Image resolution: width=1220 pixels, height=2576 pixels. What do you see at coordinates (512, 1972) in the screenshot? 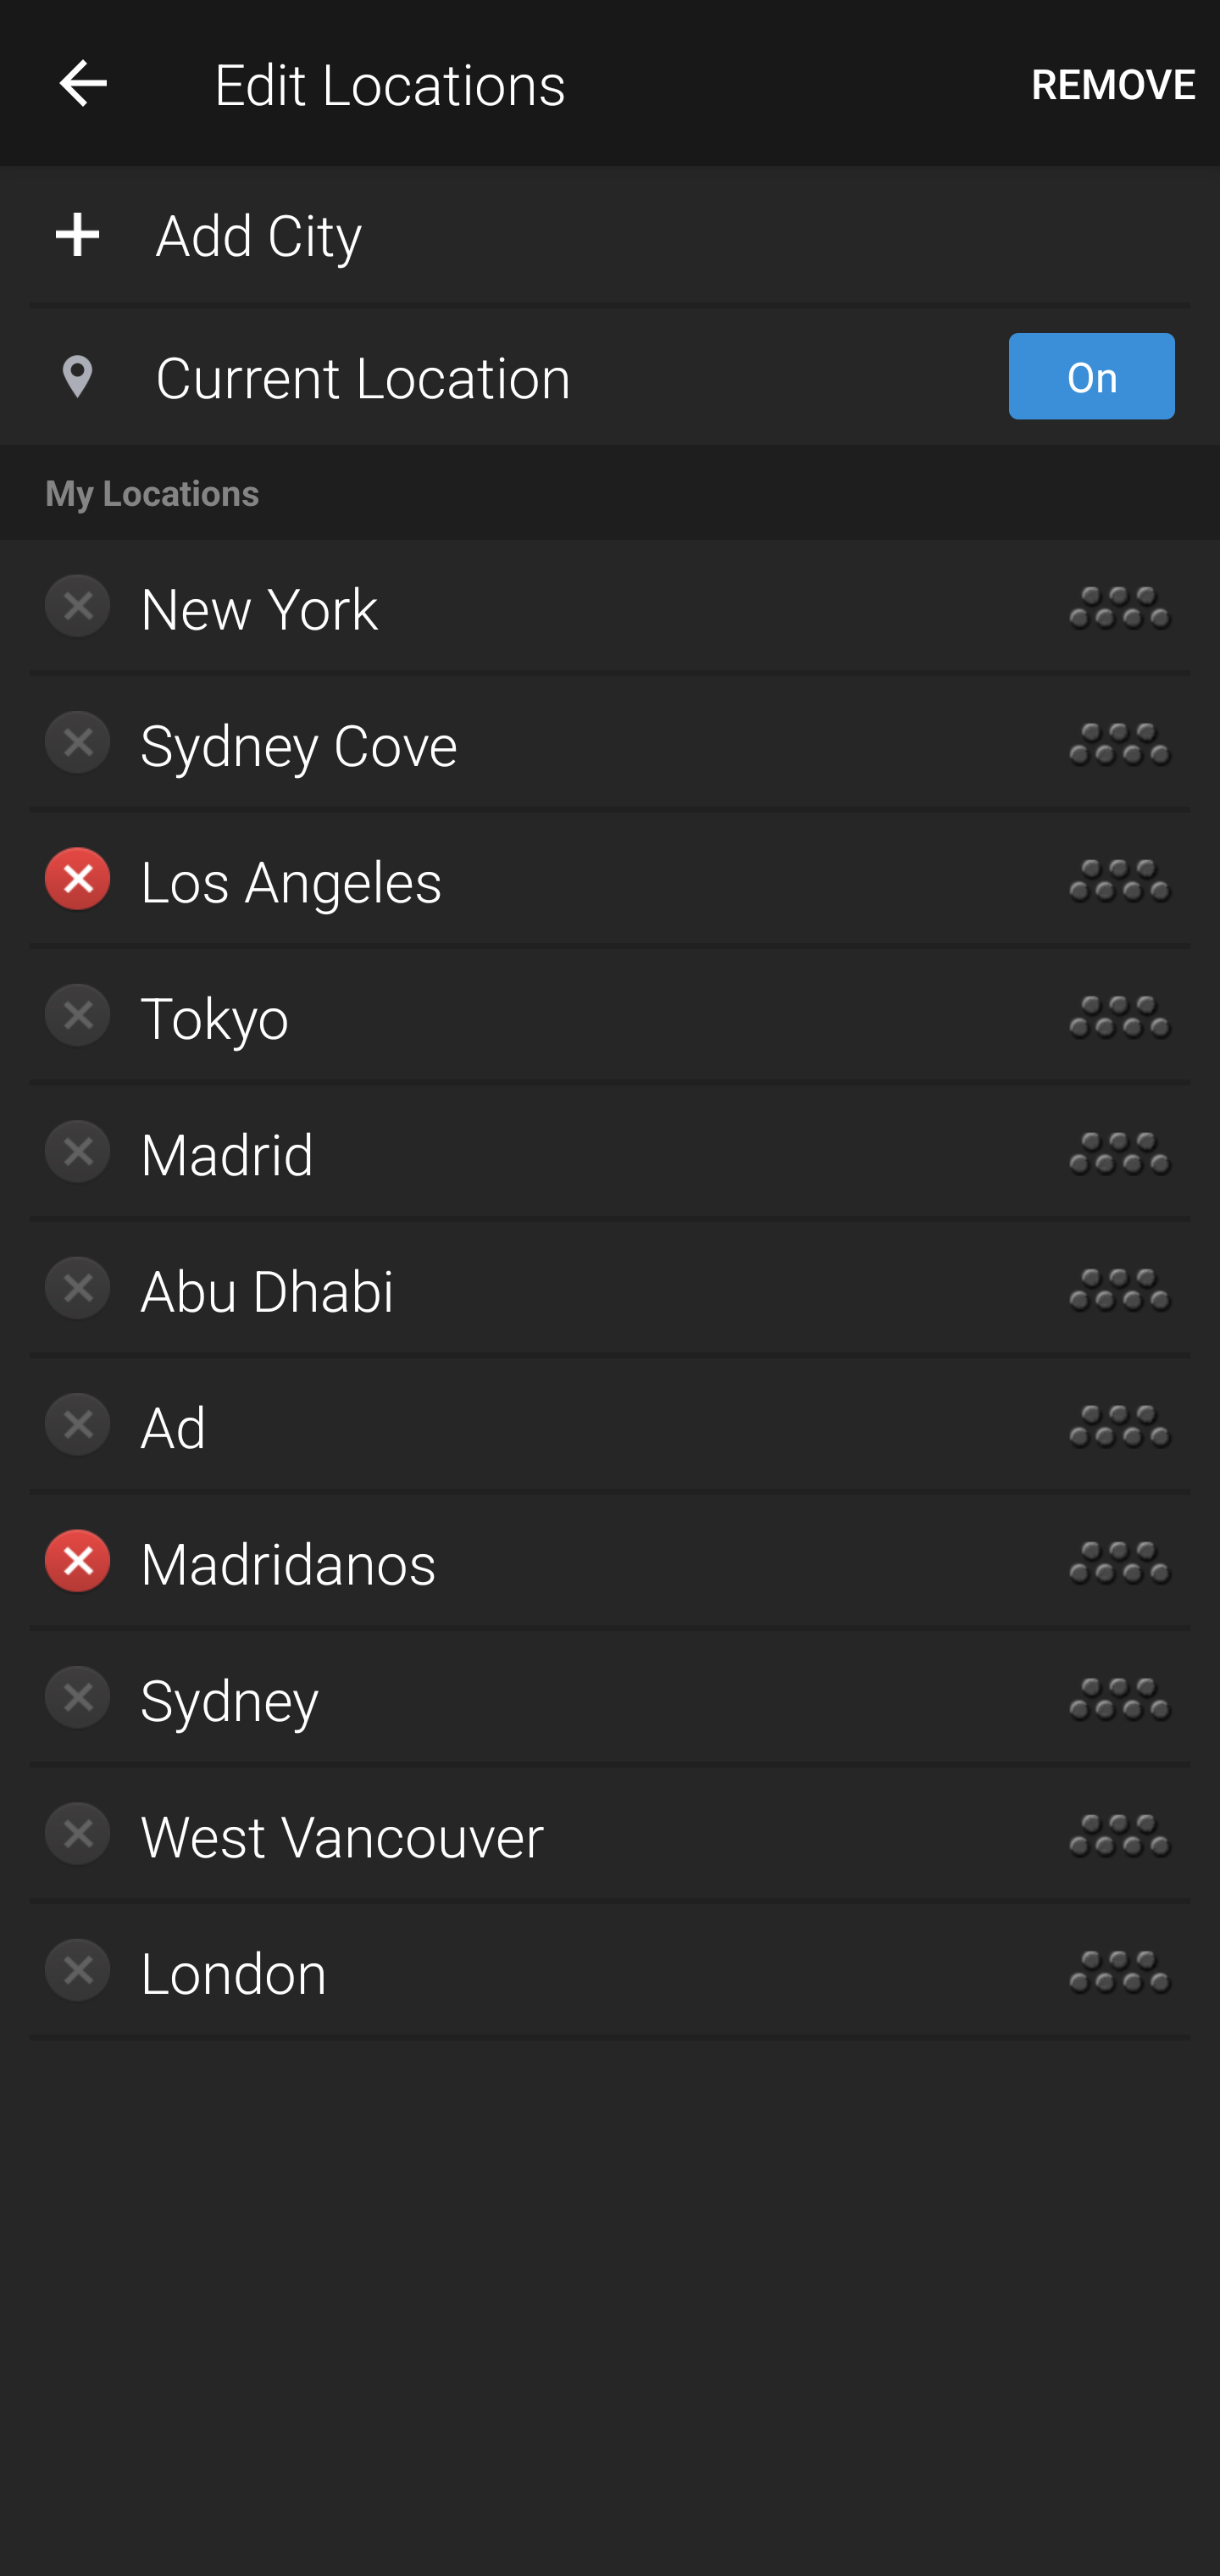
I see `Delete: London London` at bounding box center [512, 1972].